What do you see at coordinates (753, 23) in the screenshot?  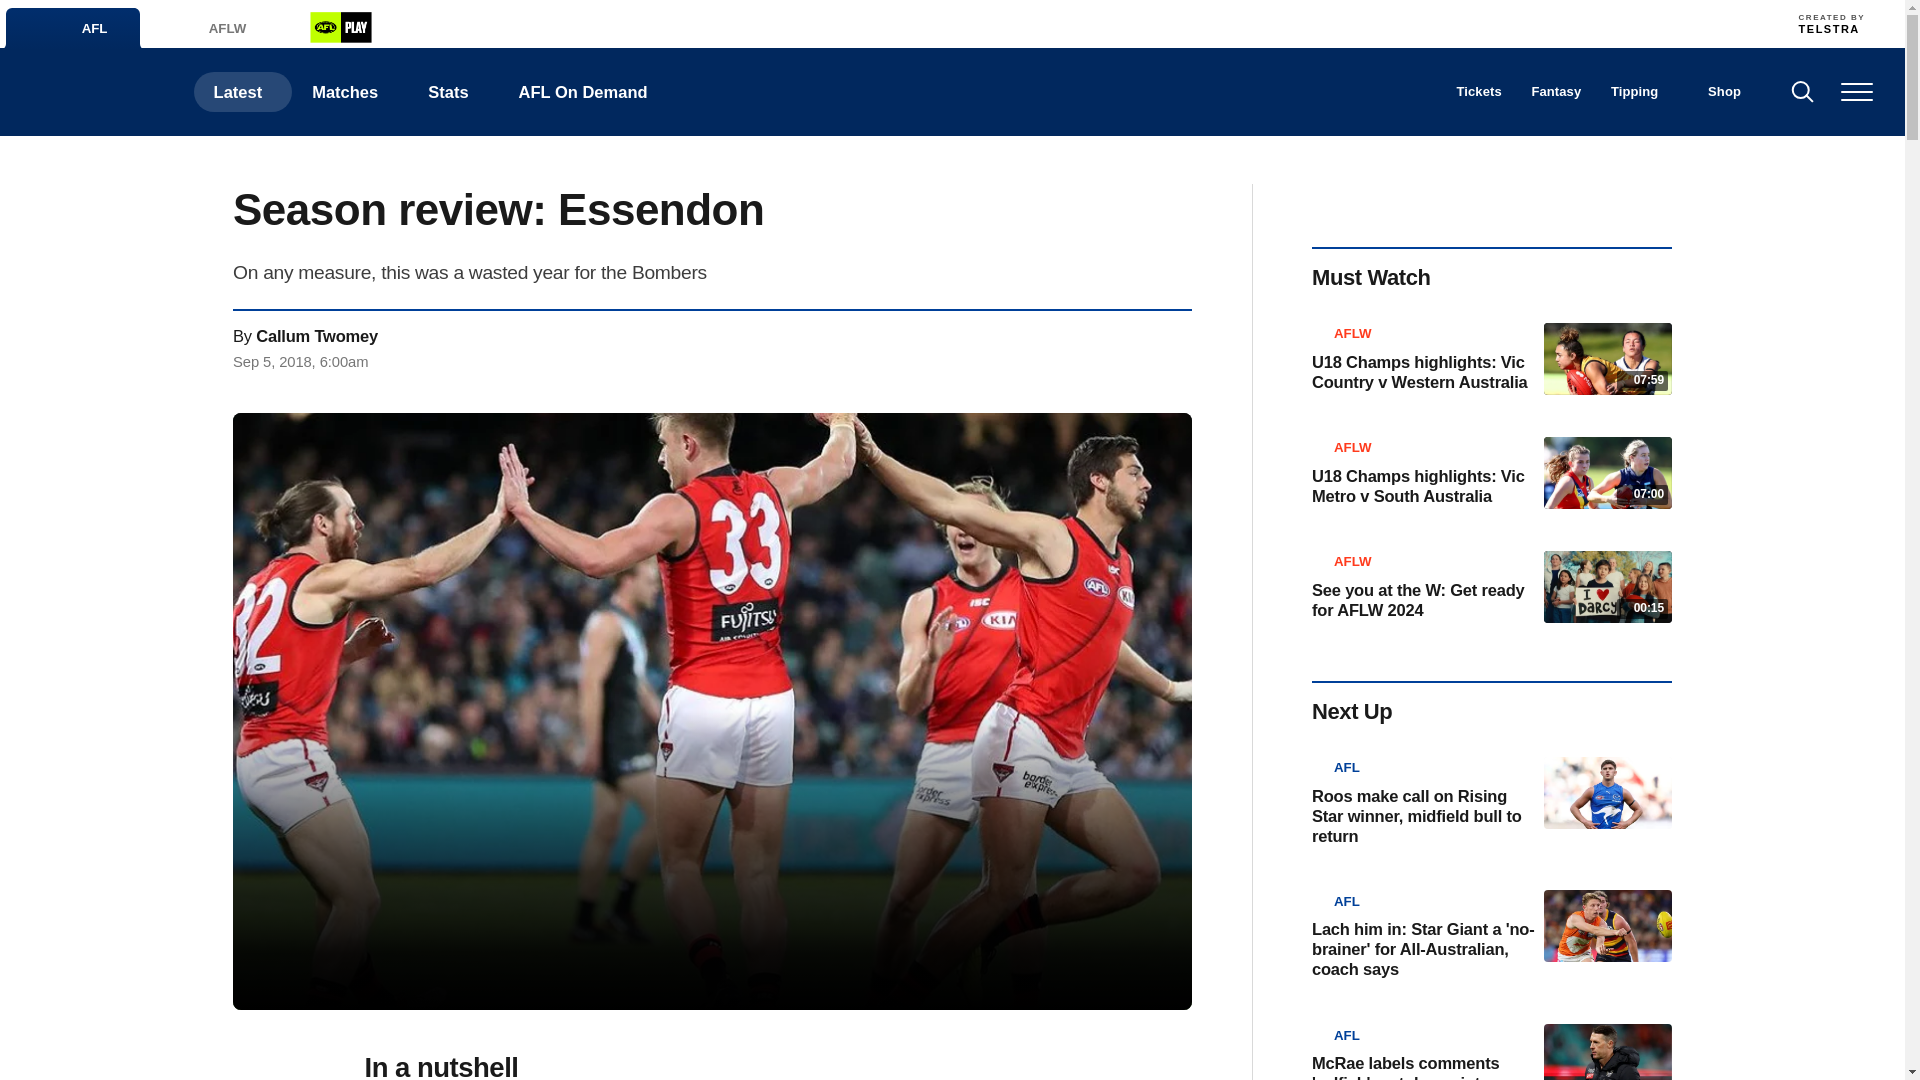 I see `Brisbane` at bounding box center [753, 23].